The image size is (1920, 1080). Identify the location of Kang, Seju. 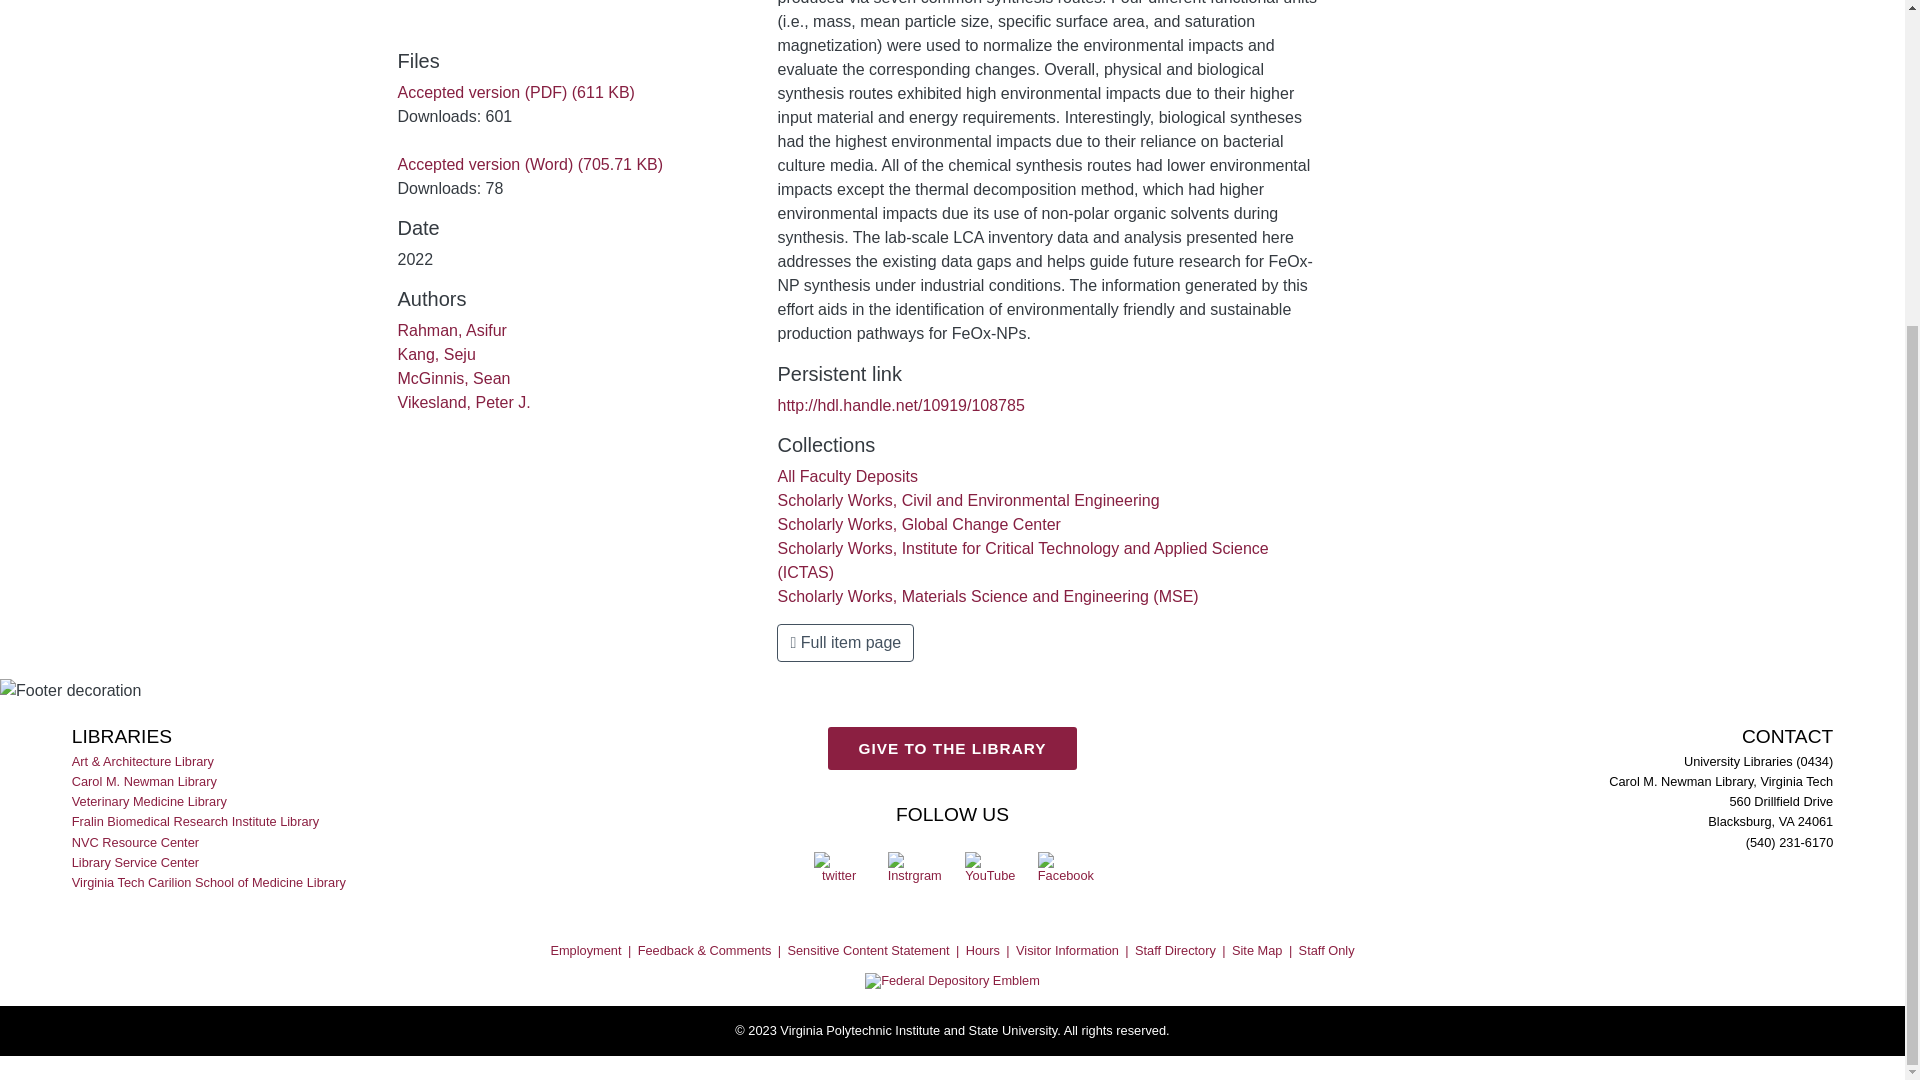
(436, 354).